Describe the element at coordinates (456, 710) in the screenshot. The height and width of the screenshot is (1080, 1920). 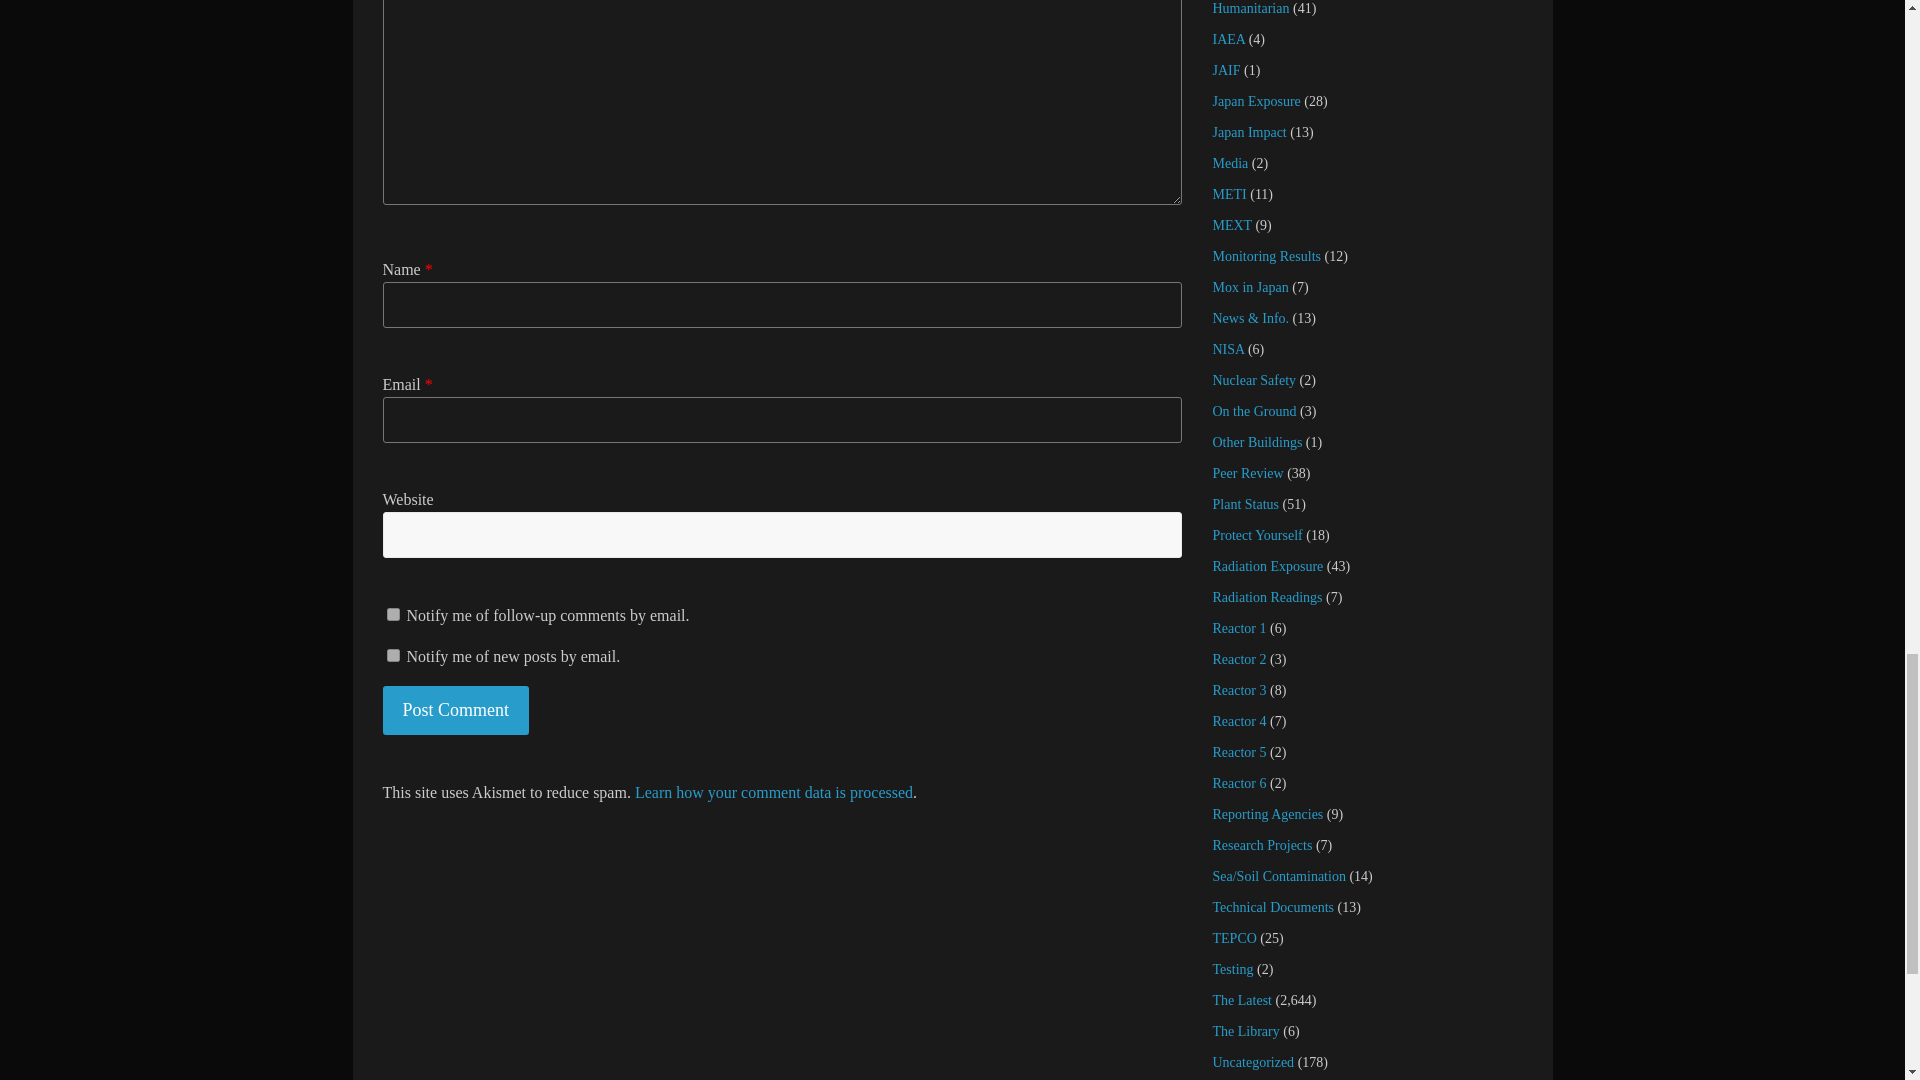
I see `Post Comment` at that location.